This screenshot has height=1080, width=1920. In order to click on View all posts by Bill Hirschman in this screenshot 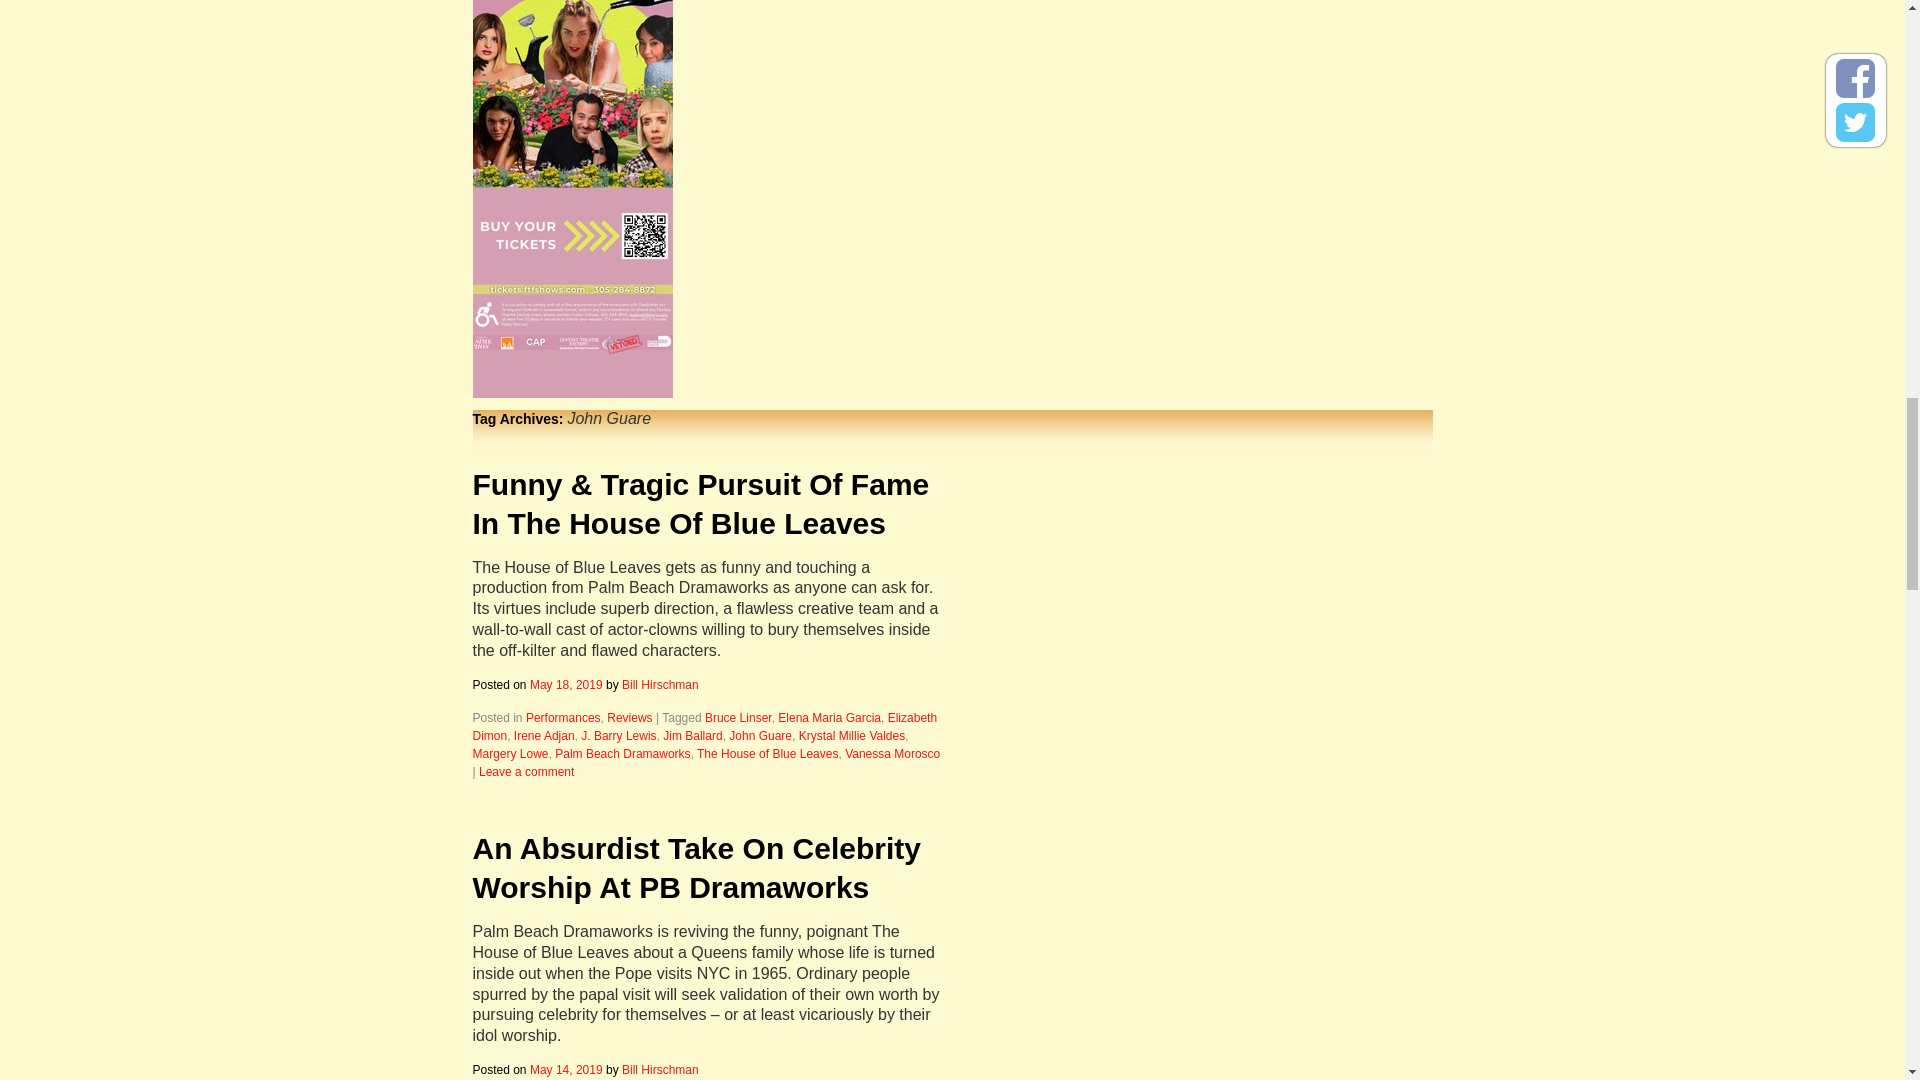, I will do `click(660, 1069)`.